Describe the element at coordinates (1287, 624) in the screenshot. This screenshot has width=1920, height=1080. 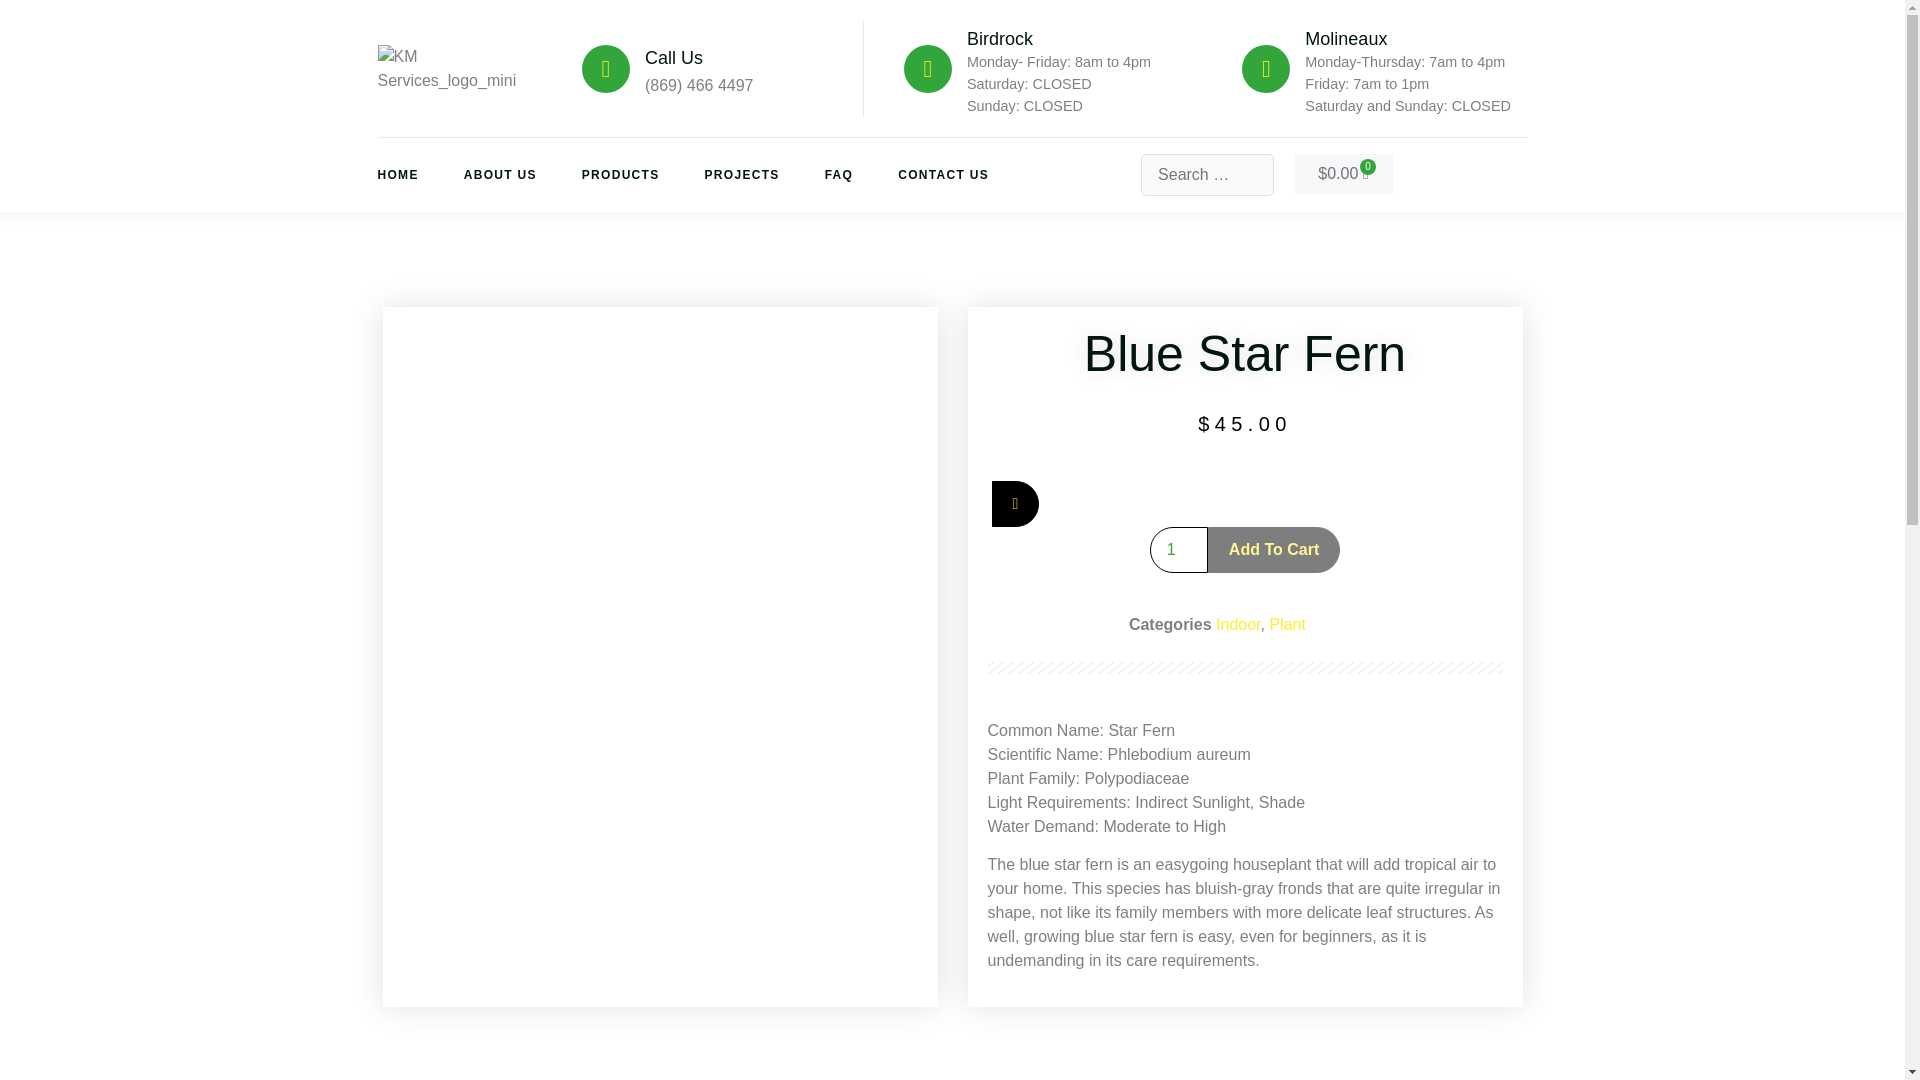
I see `Plant` at that location.